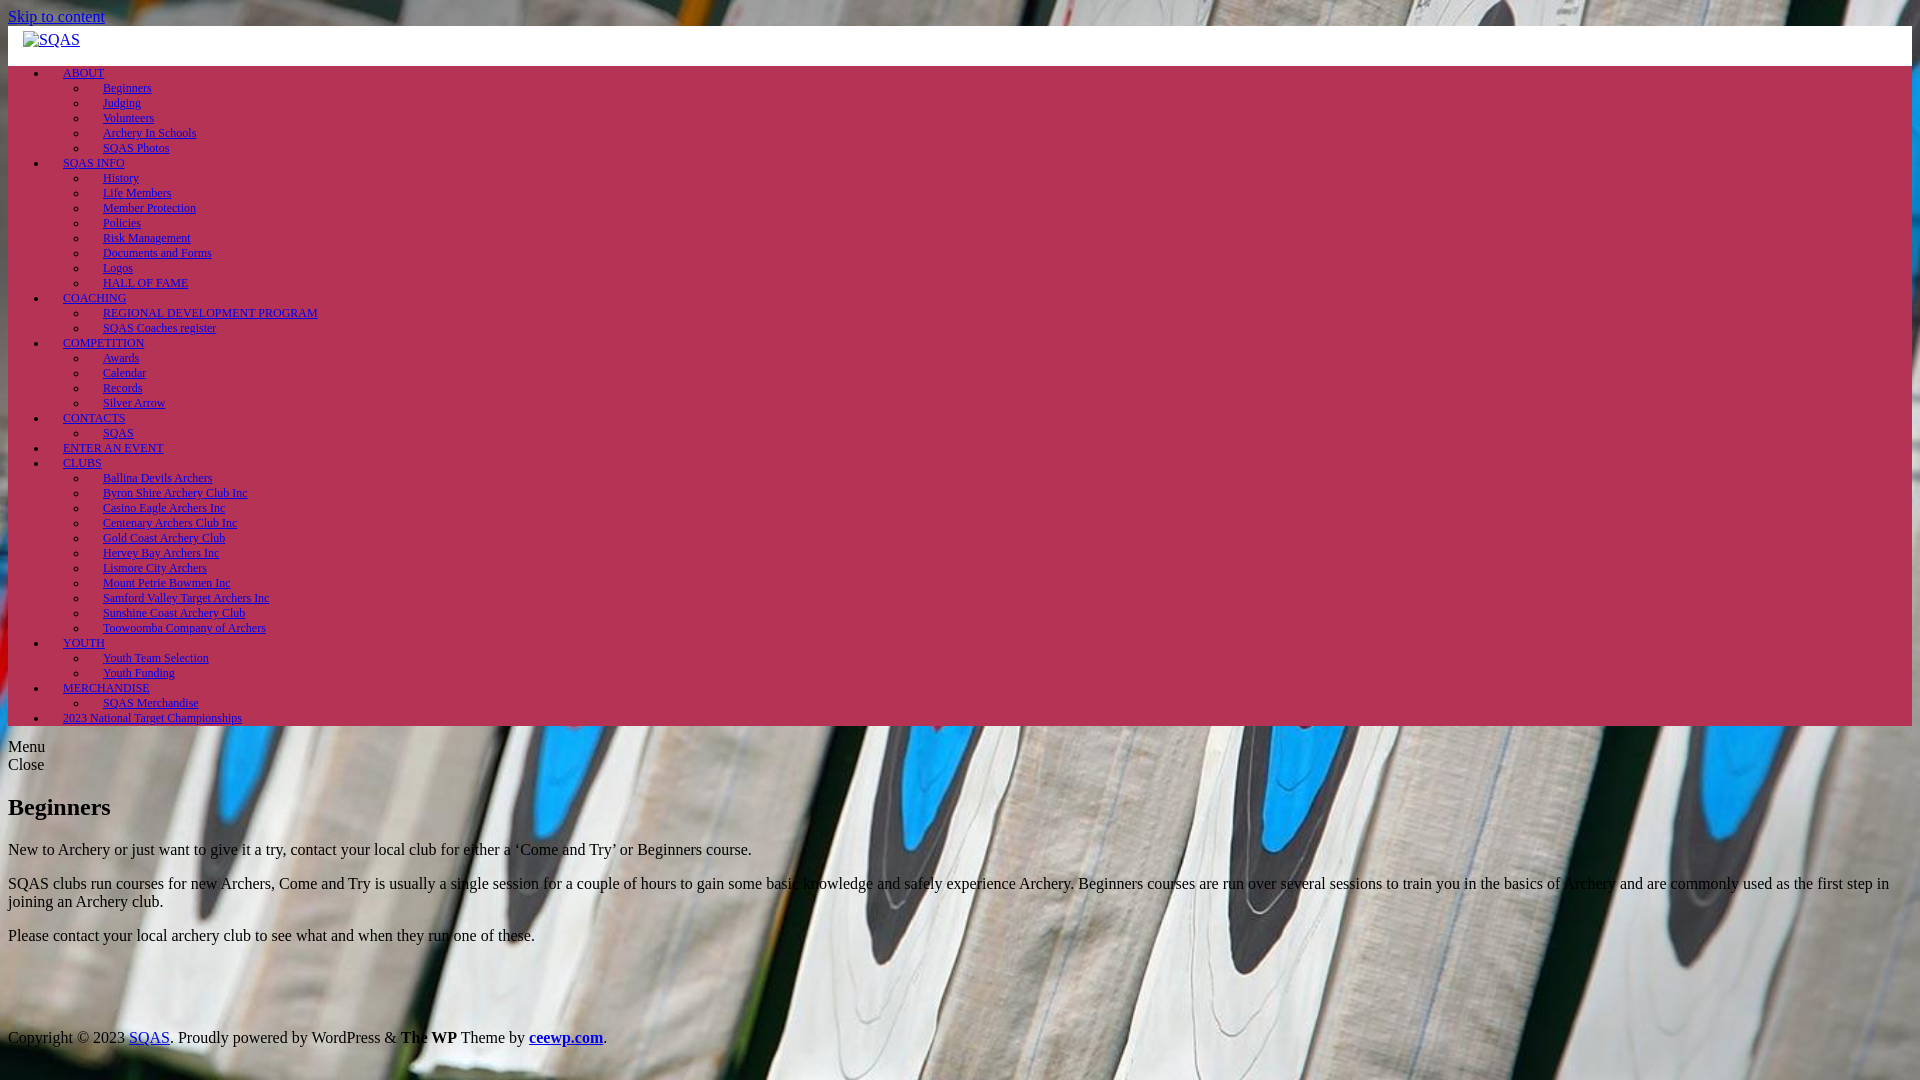 Image resolution: width=1920 pixels, height=1080 pixels. I want to click on CONTACTS, so click(94, 418).